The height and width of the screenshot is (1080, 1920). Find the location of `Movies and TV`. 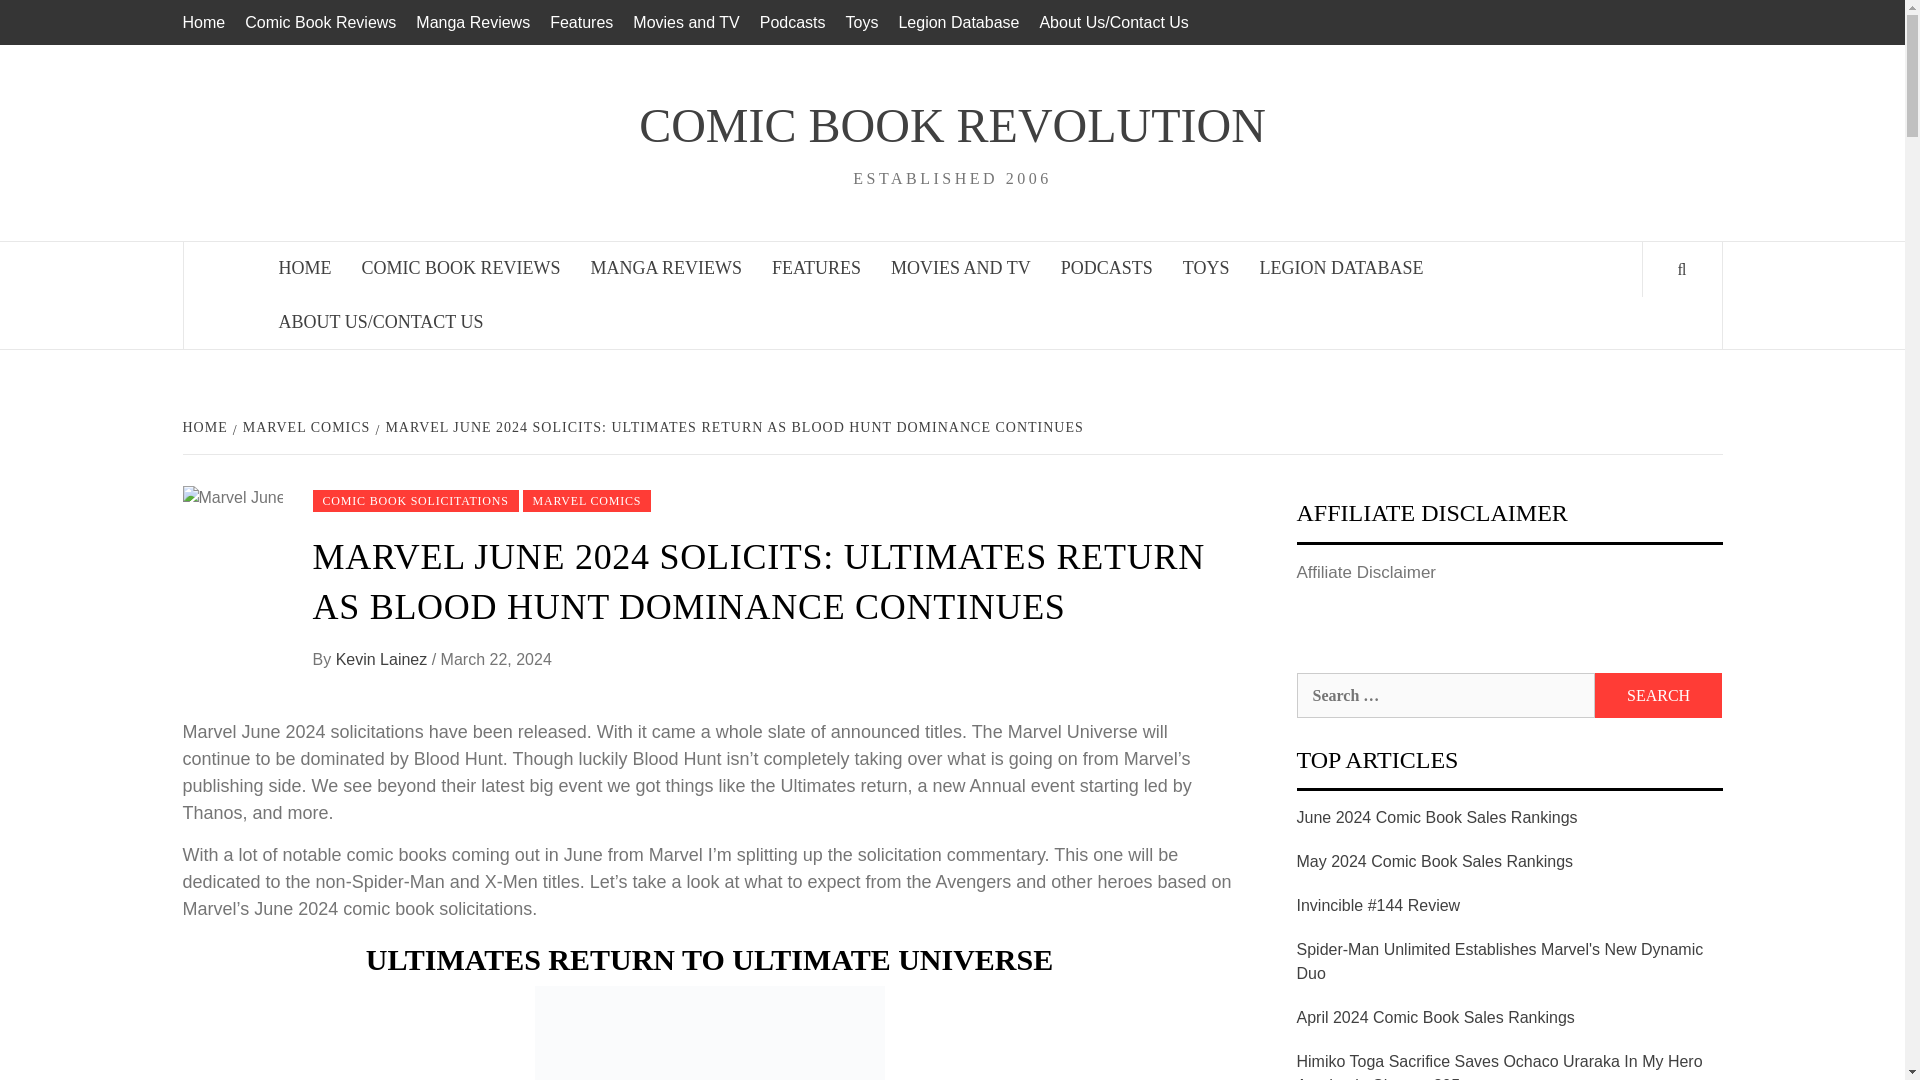

Movies and TV is located at coordinates (685, 22).